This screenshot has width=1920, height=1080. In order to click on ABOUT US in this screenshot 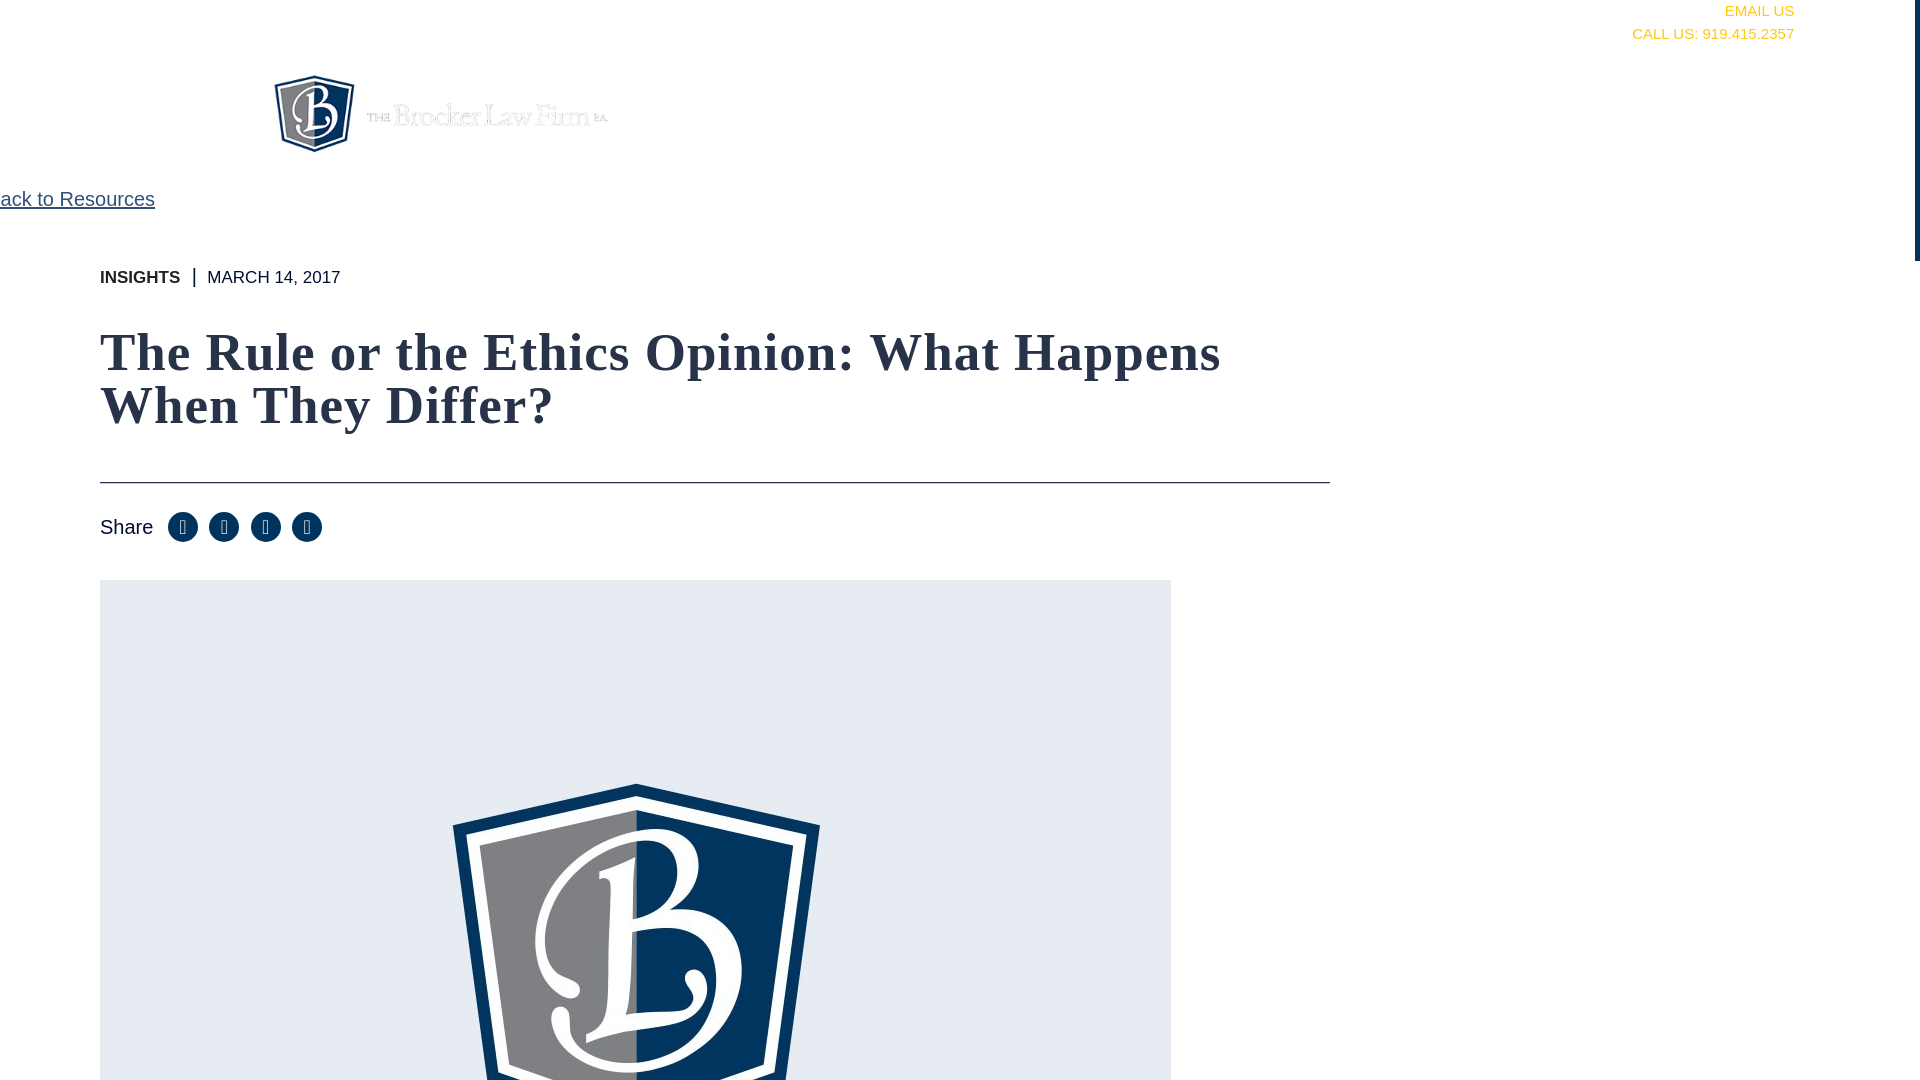, I will do `click(1074, 138)`.